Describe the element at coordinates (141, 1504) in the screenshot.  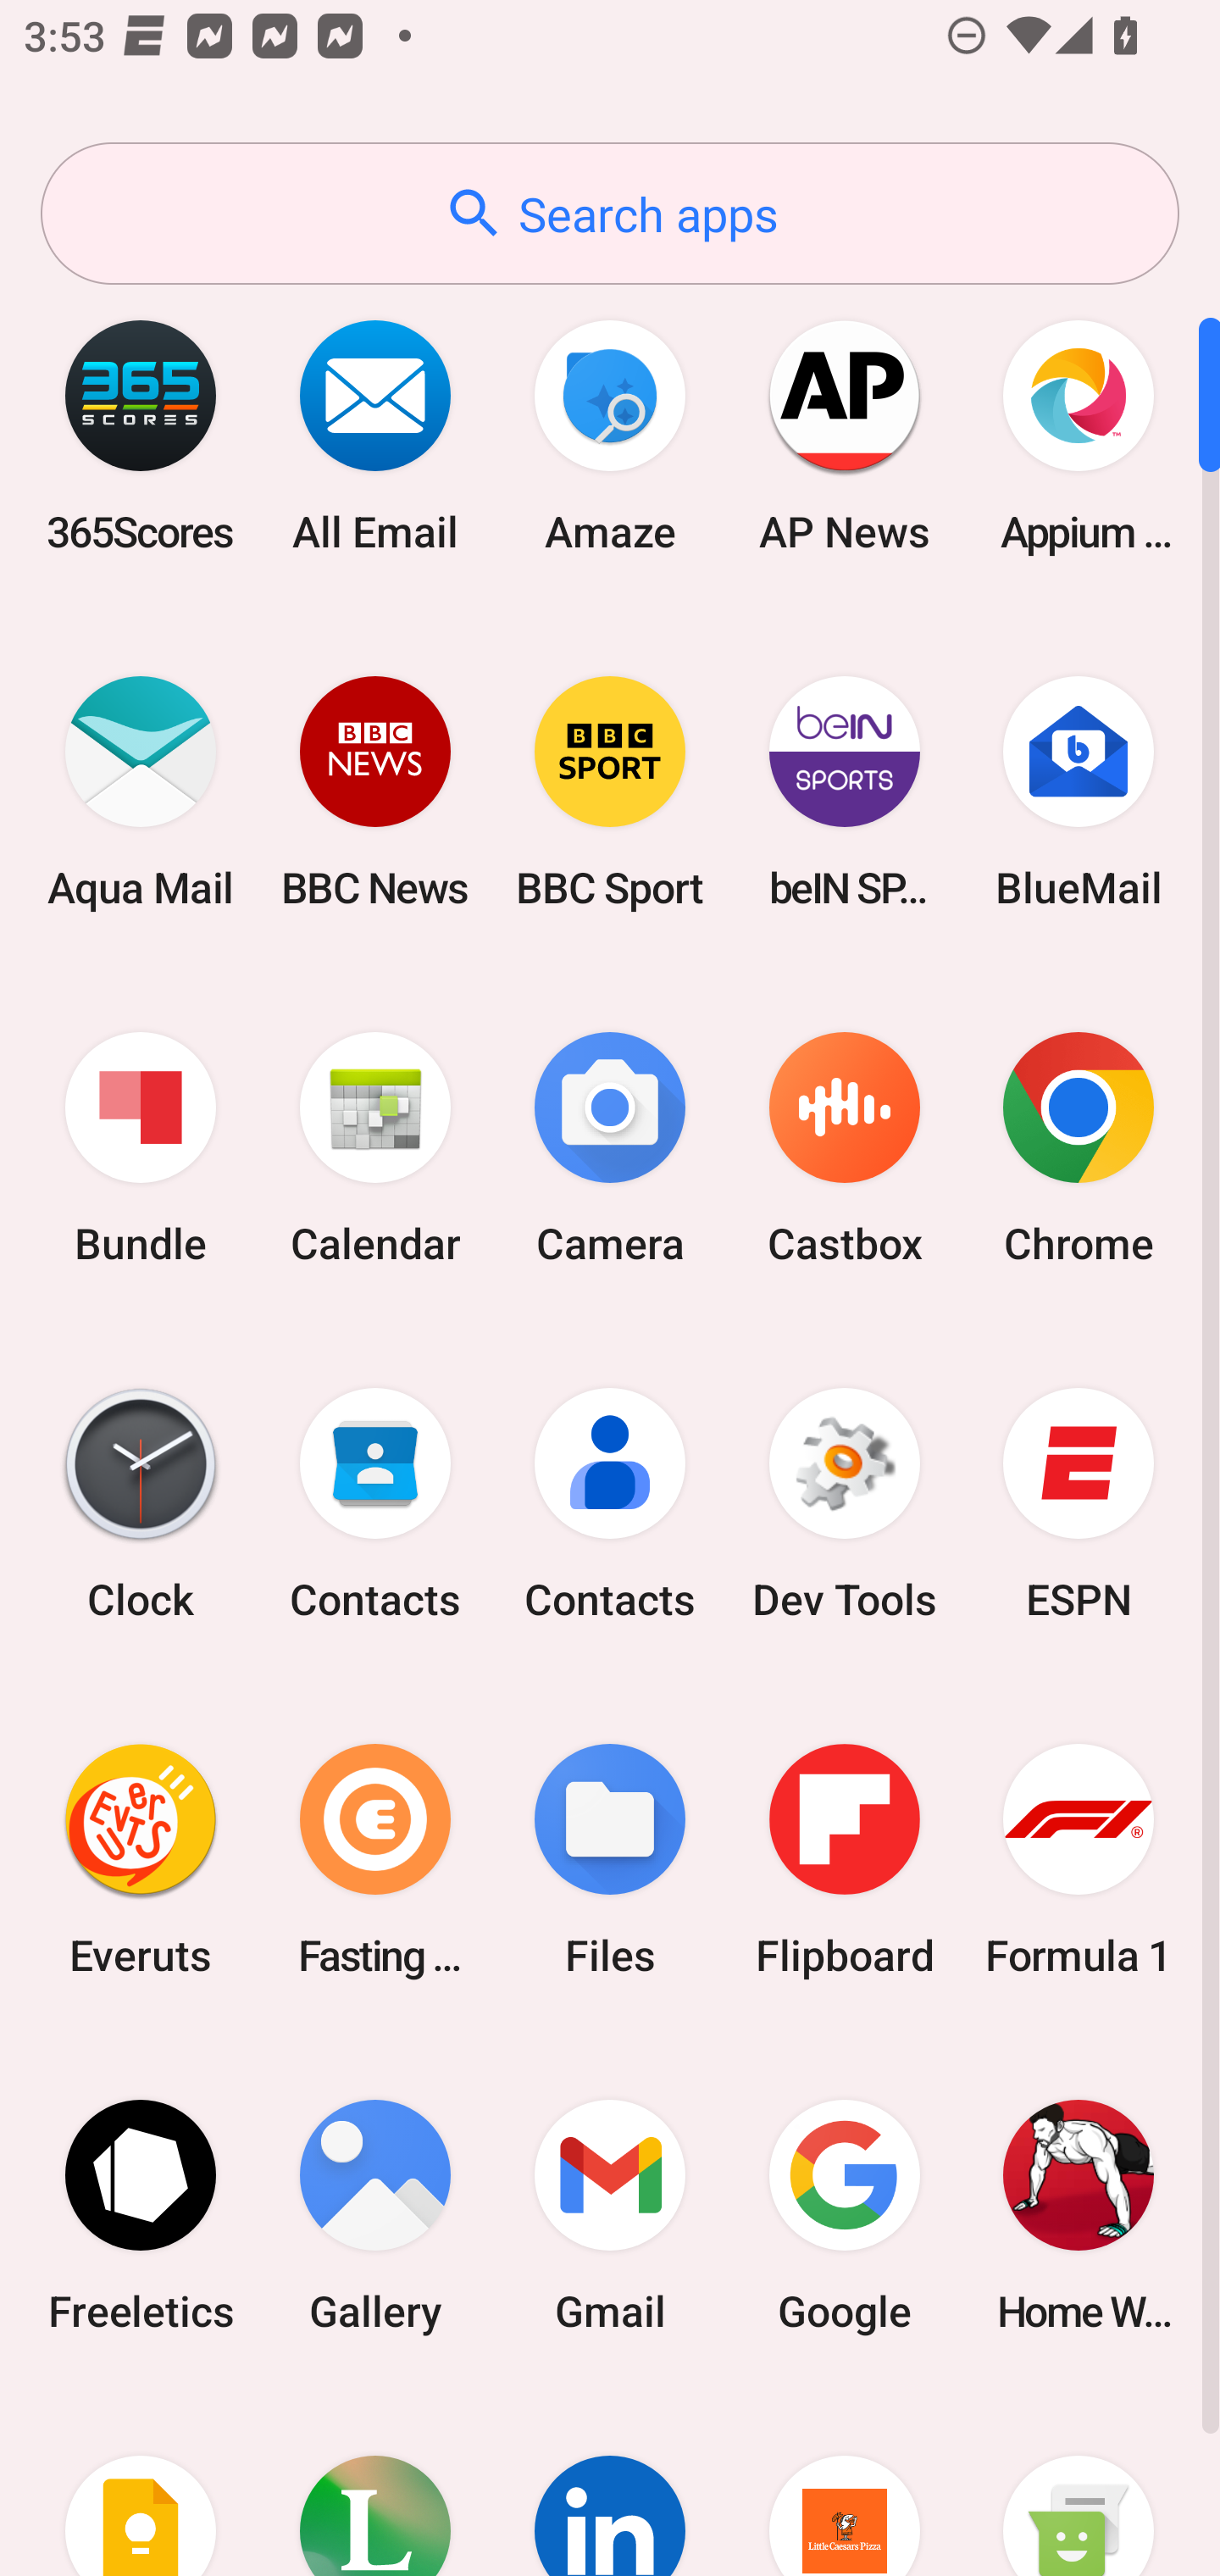
I see `Clock` at that location.